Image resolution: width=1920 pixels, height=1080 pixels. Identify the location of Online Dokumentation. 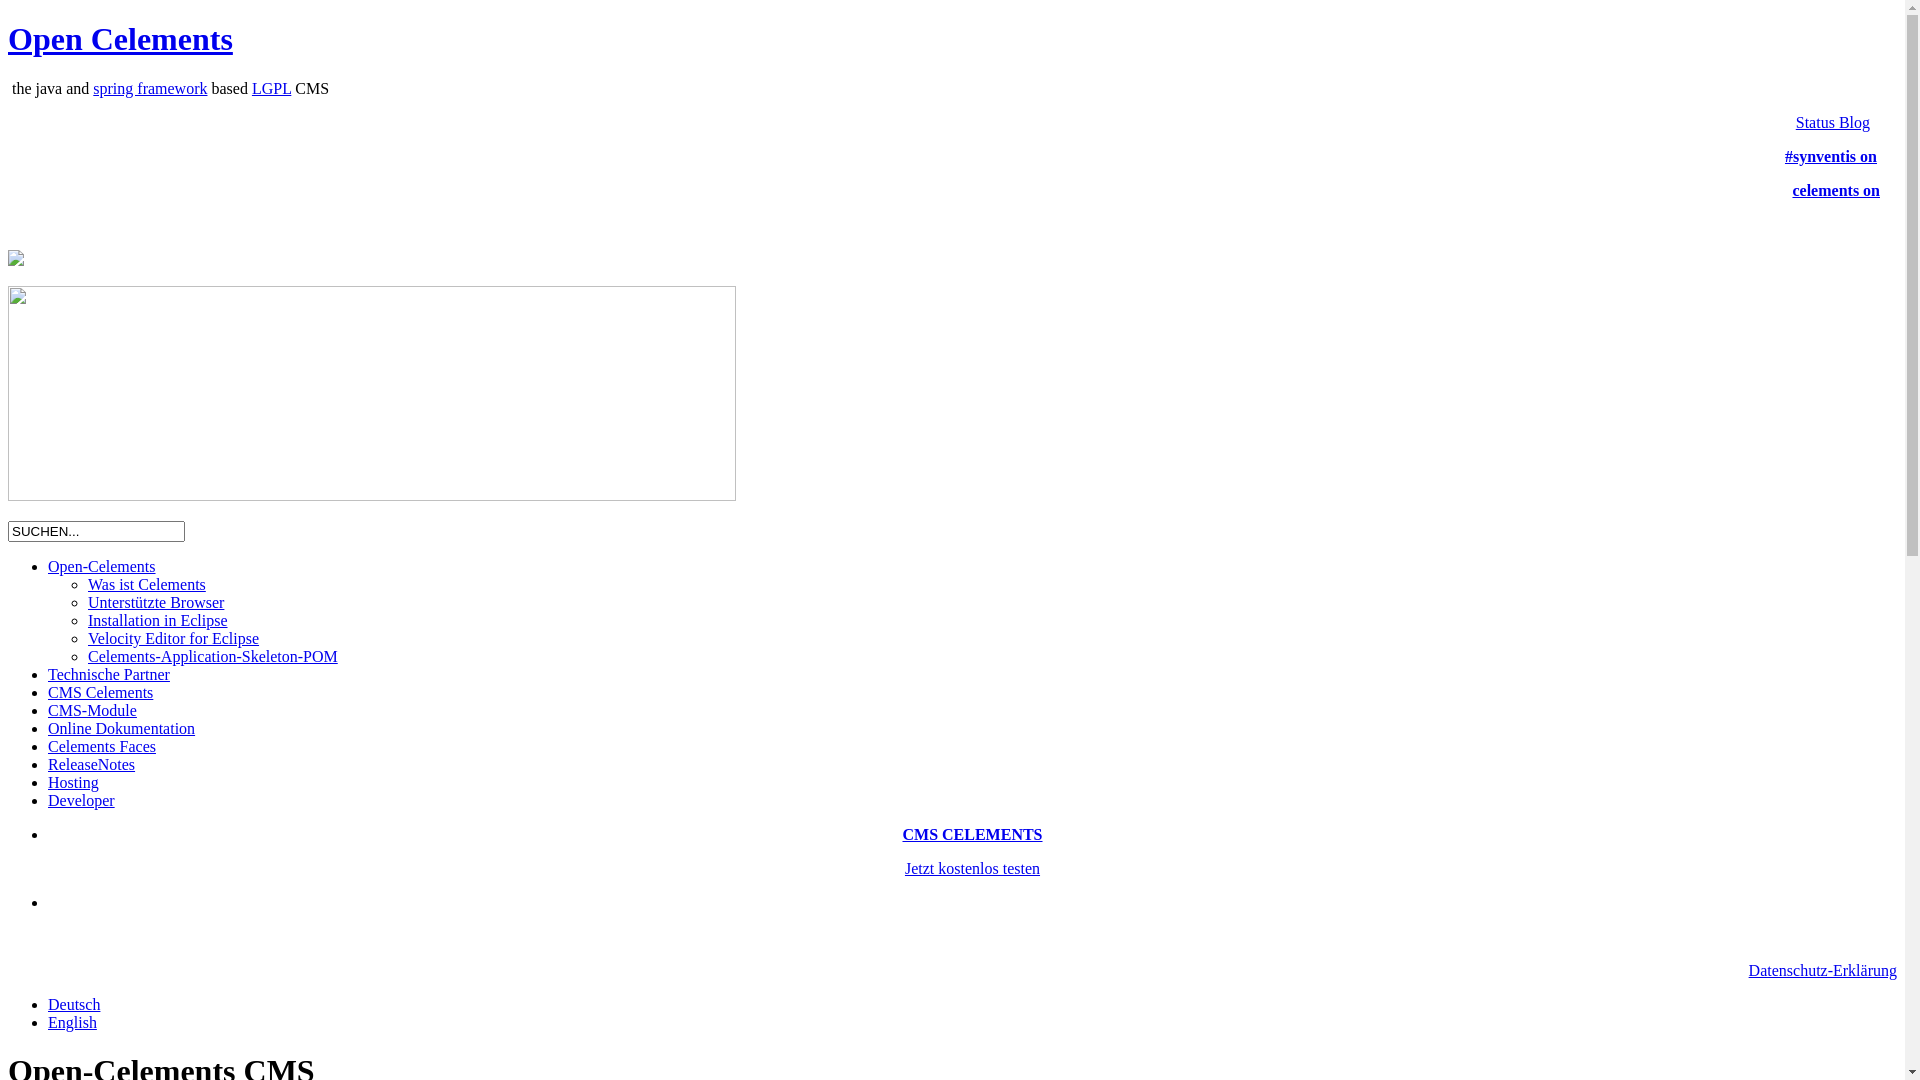
(122, 728).